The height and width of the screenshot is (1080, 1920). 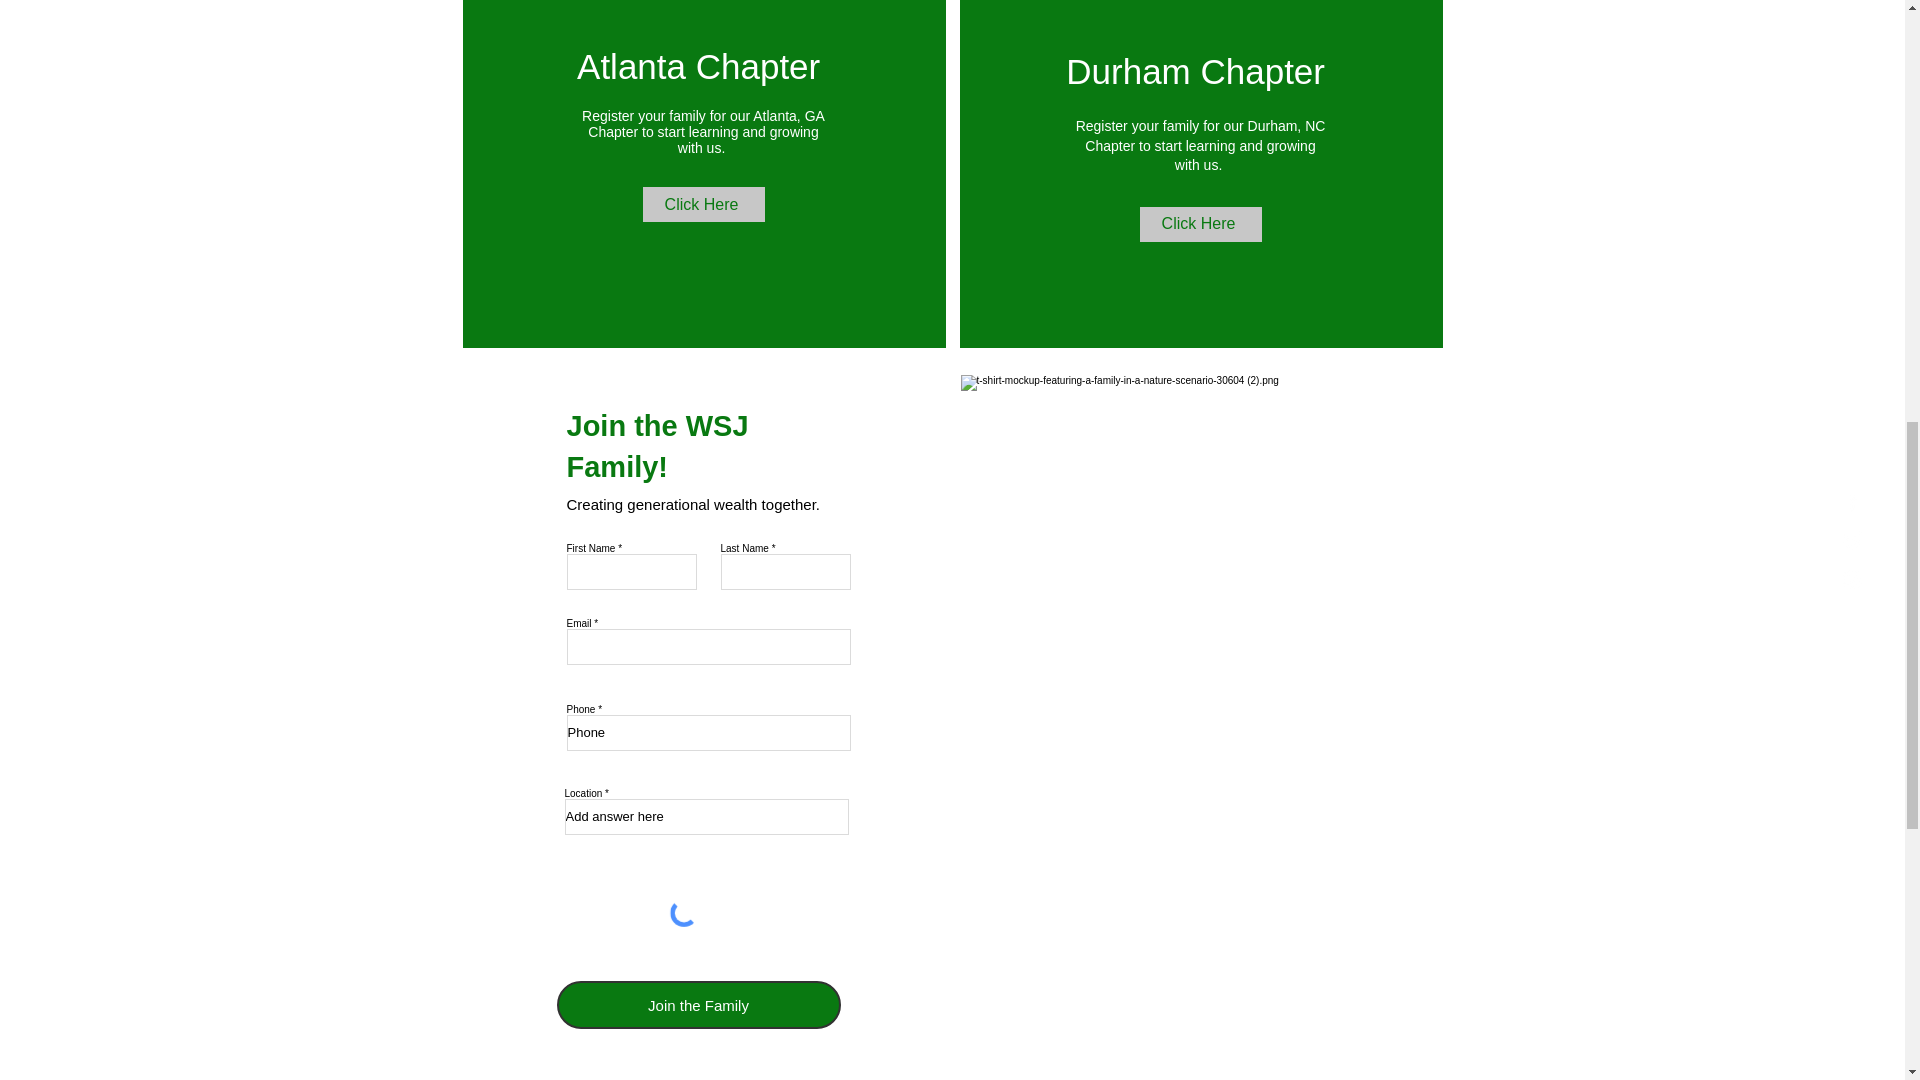 I want to click on Click Here, so click(x=1200, y=224).